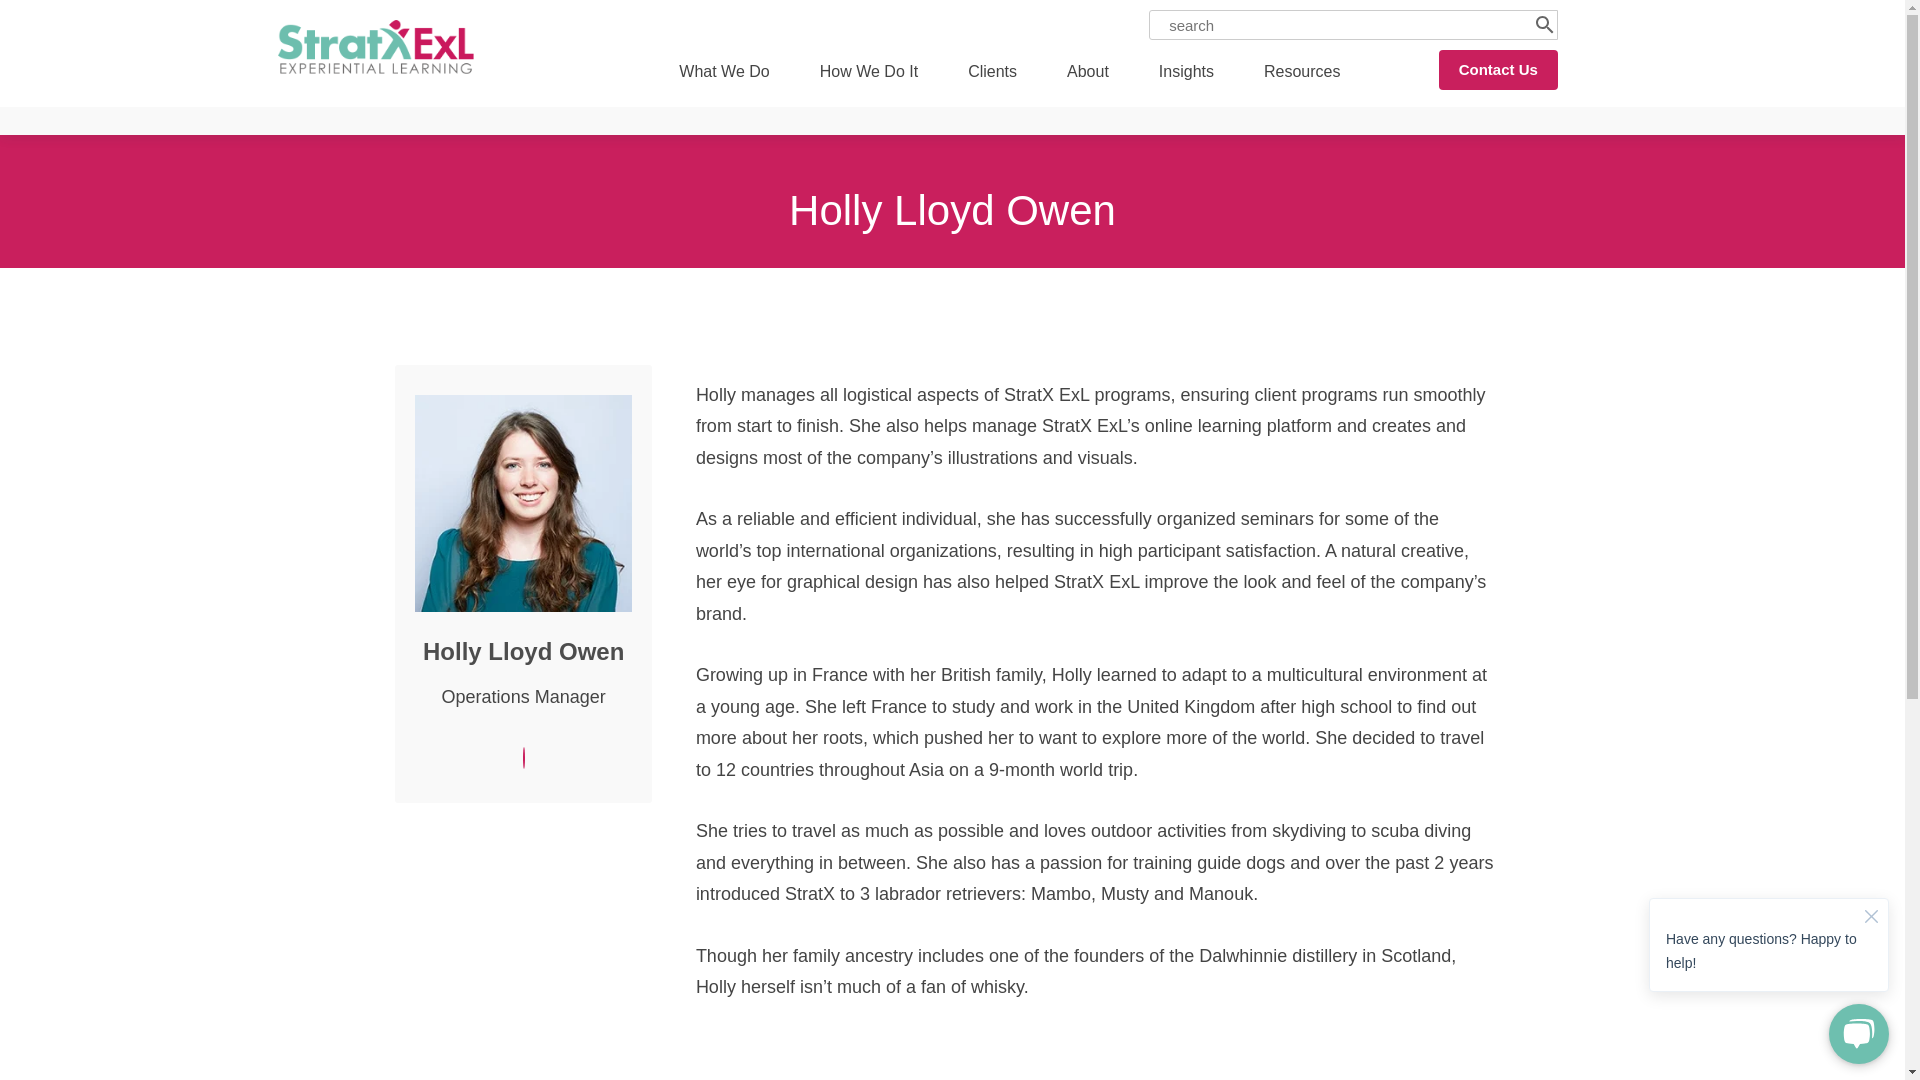  Describe the element at coordinates (723, 72) in the screenshot. I see `What We Do` at that location.